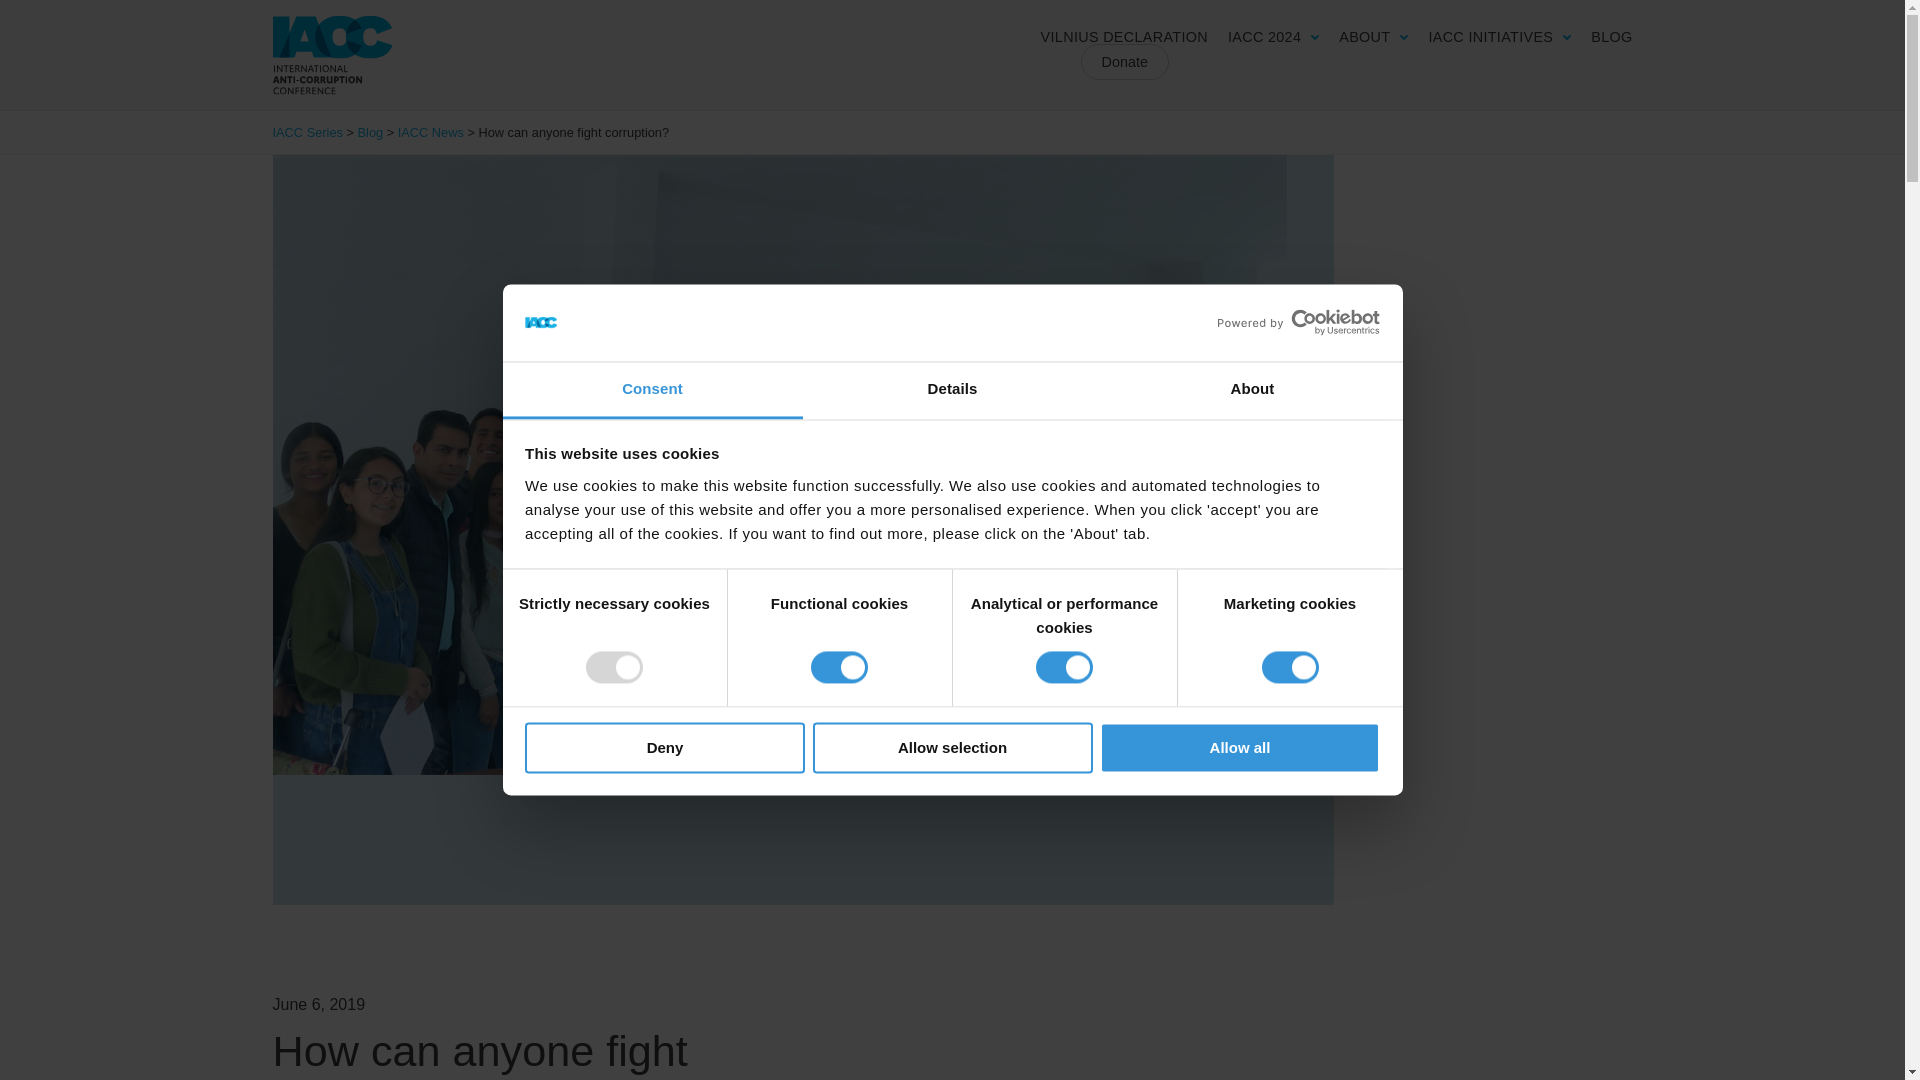  What do you see at coordinates (306, 132) in the screenshot?
I see `Go to IACC Series.` at bounding box center [306, 132].